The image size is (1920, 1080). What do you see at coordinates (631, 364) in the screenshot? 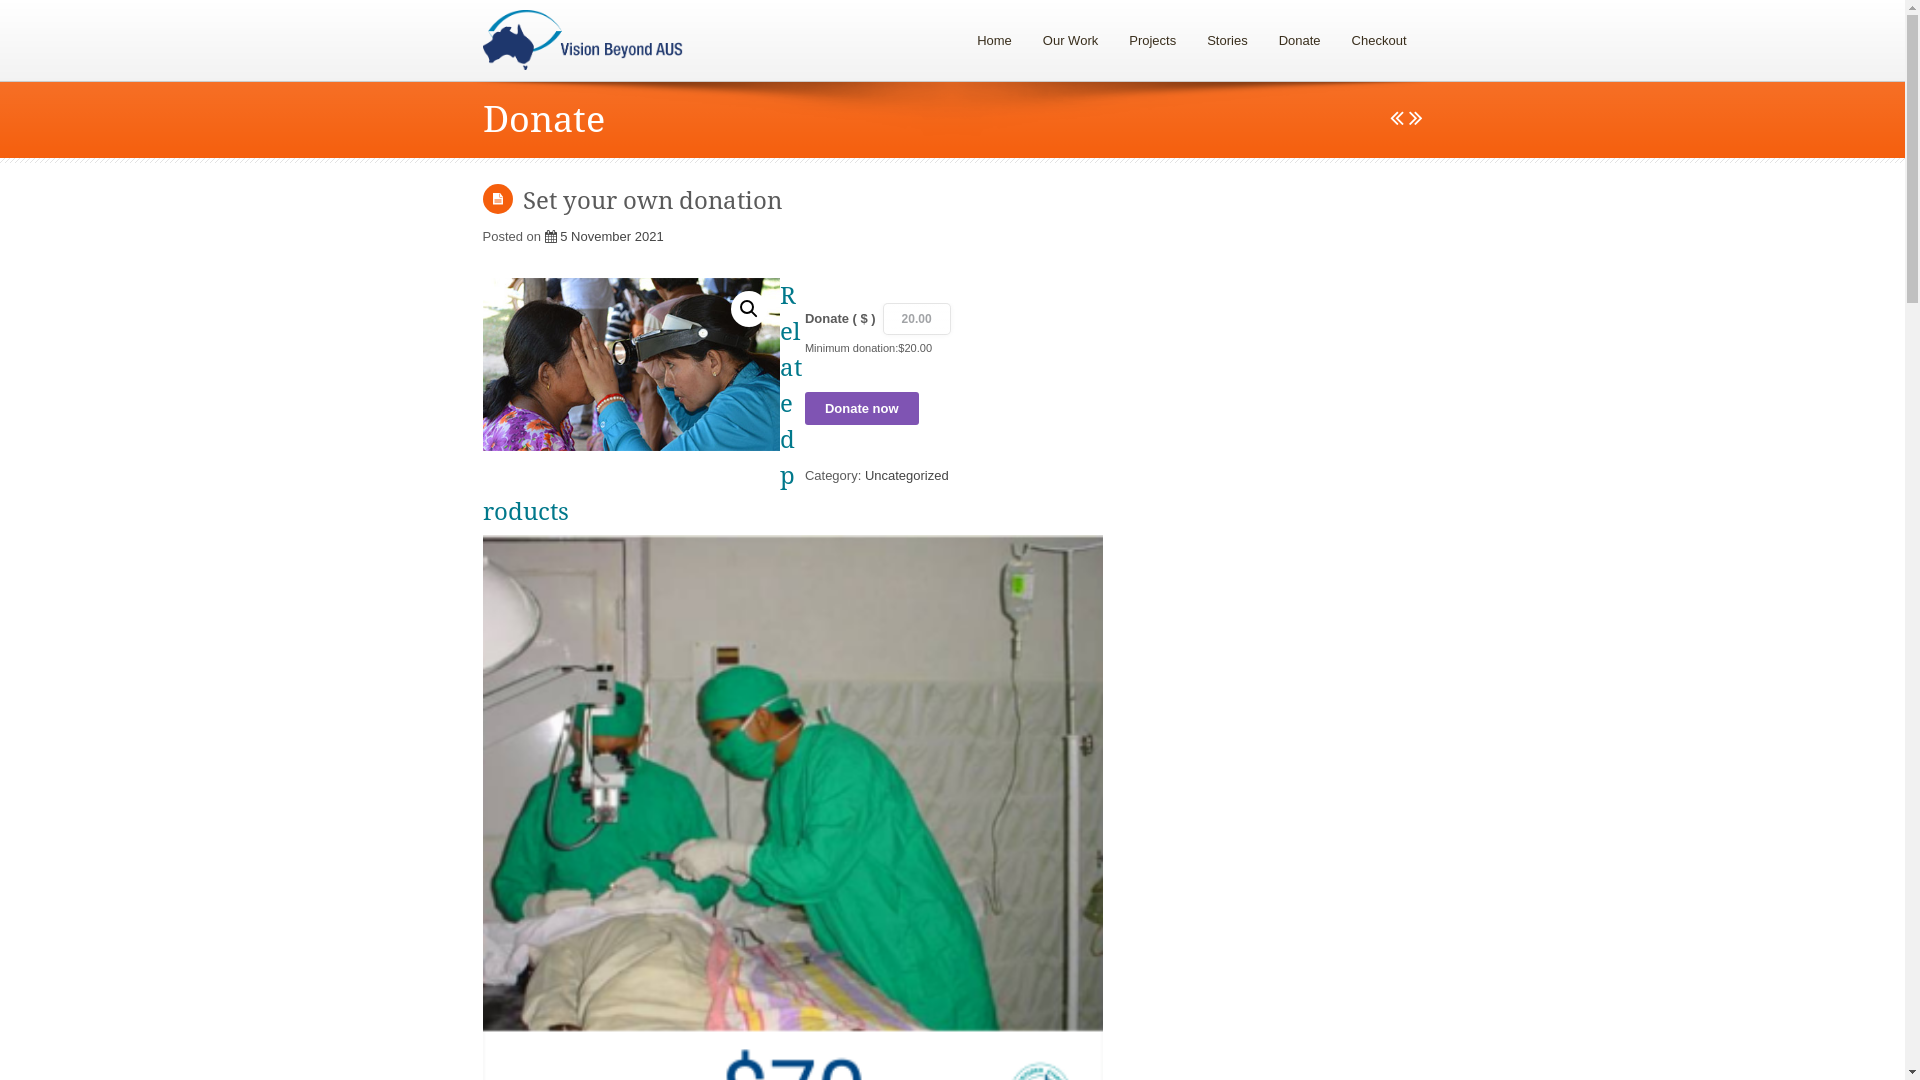
I see `CambodiaSec1` at bounding box center [631, 364].